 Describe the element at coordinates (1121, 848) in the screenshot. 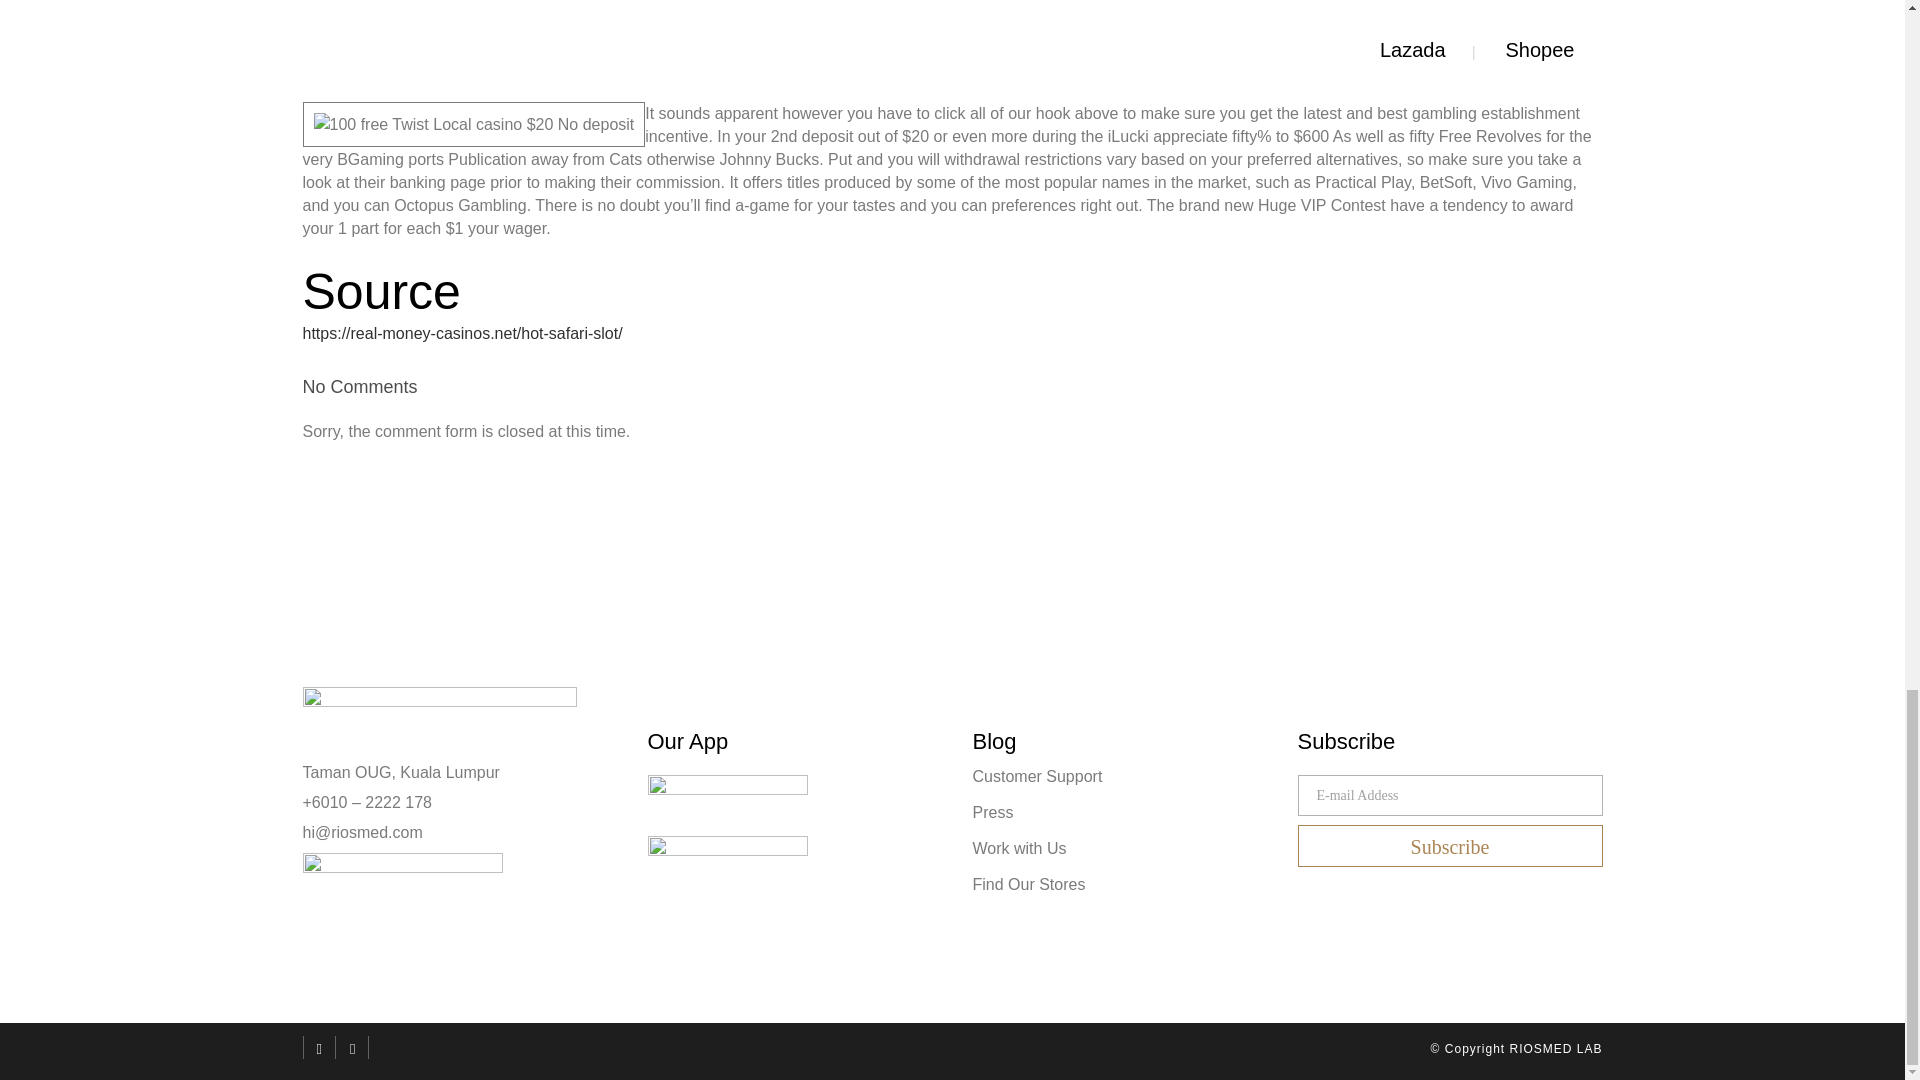

I see `Work with Us` at that location.